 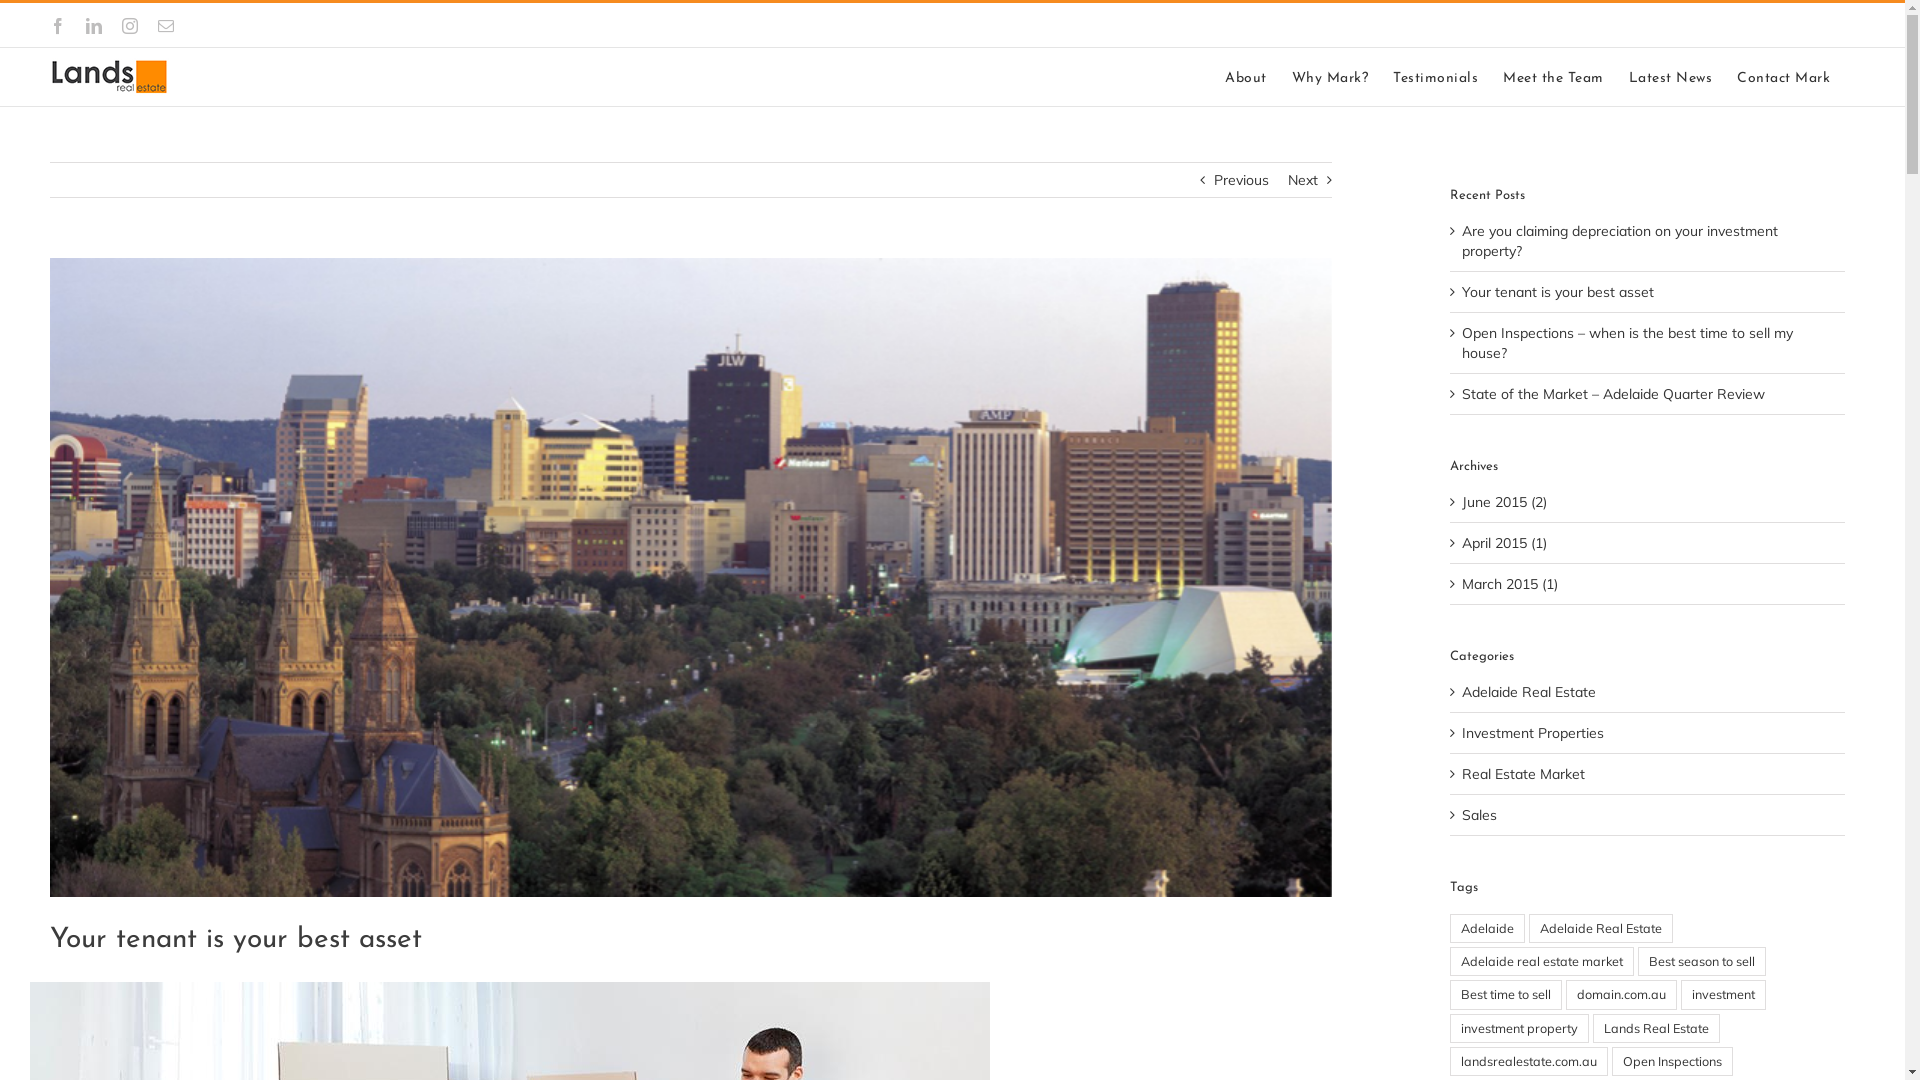 I want to click on Meet the Team, so click(x=1554, y=77).